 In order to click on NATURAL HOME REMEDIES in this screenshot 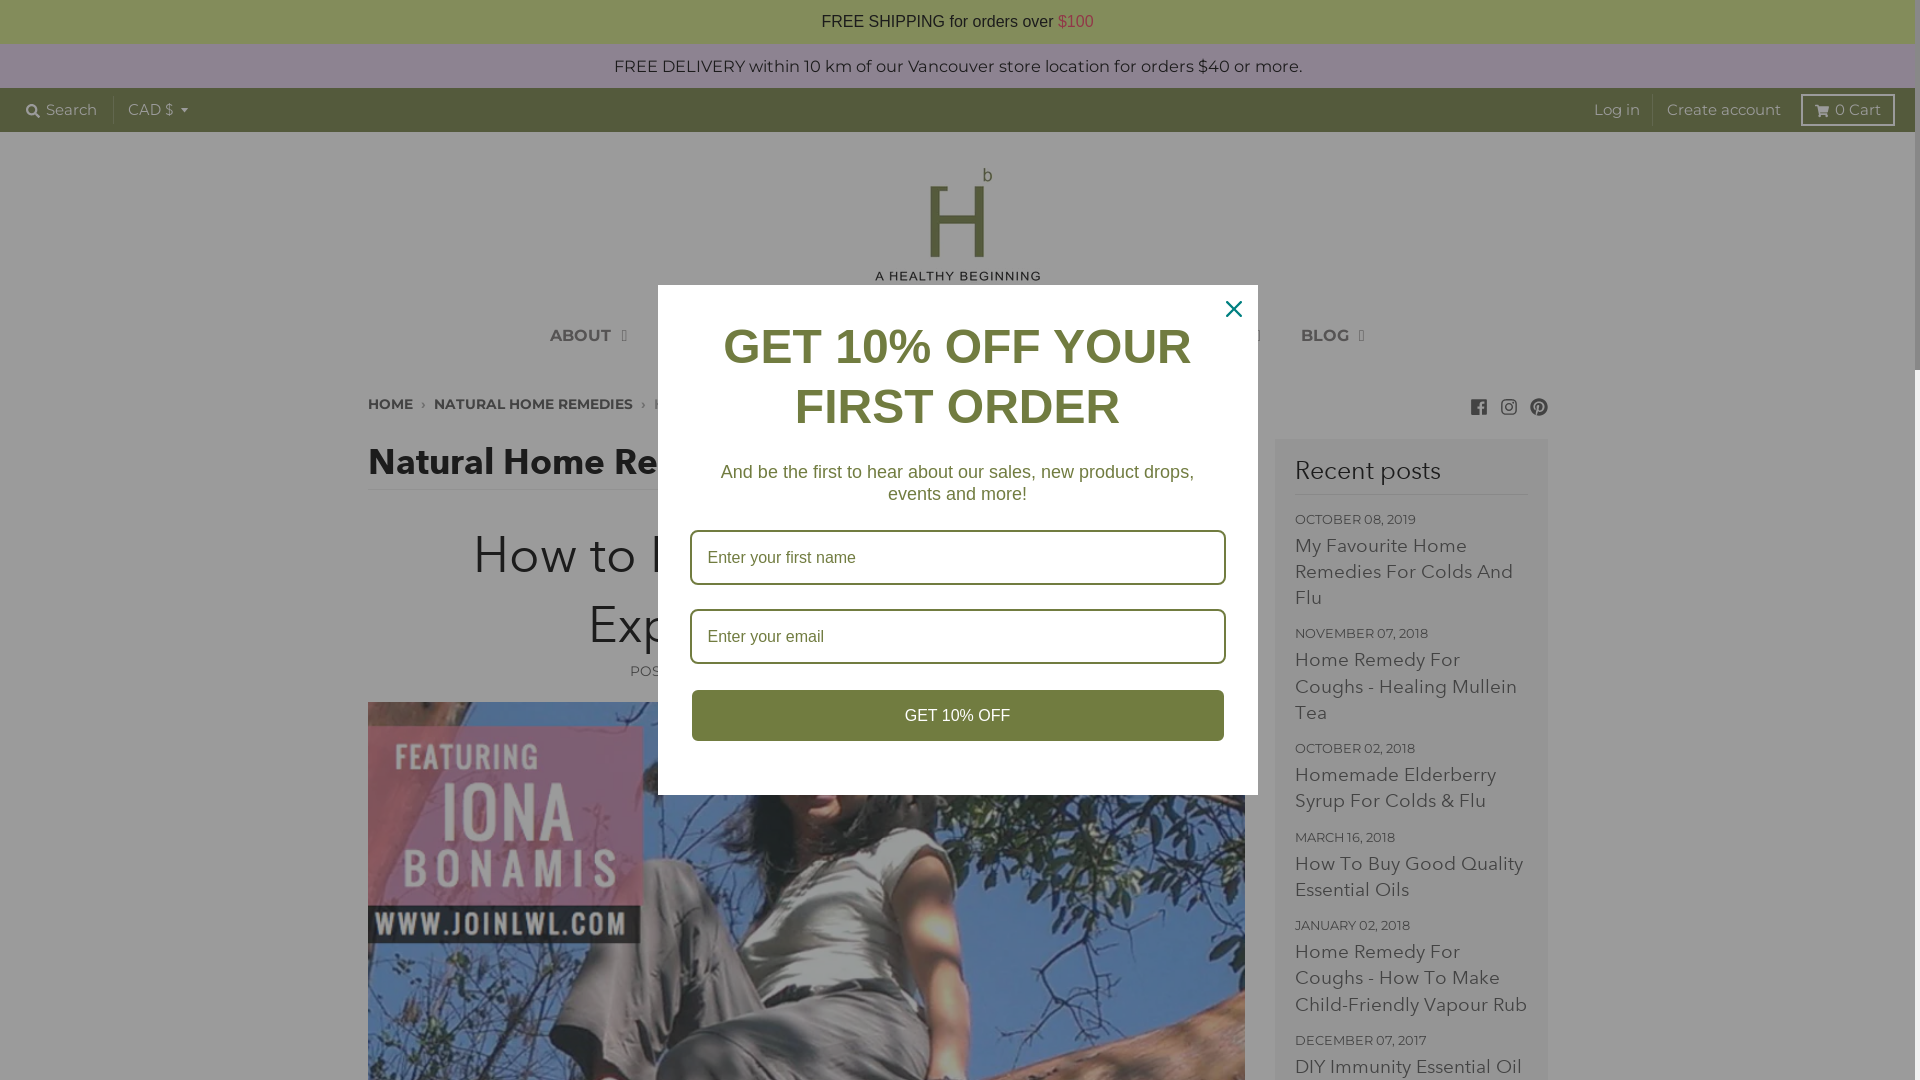, I will do `click(534, 404)`.